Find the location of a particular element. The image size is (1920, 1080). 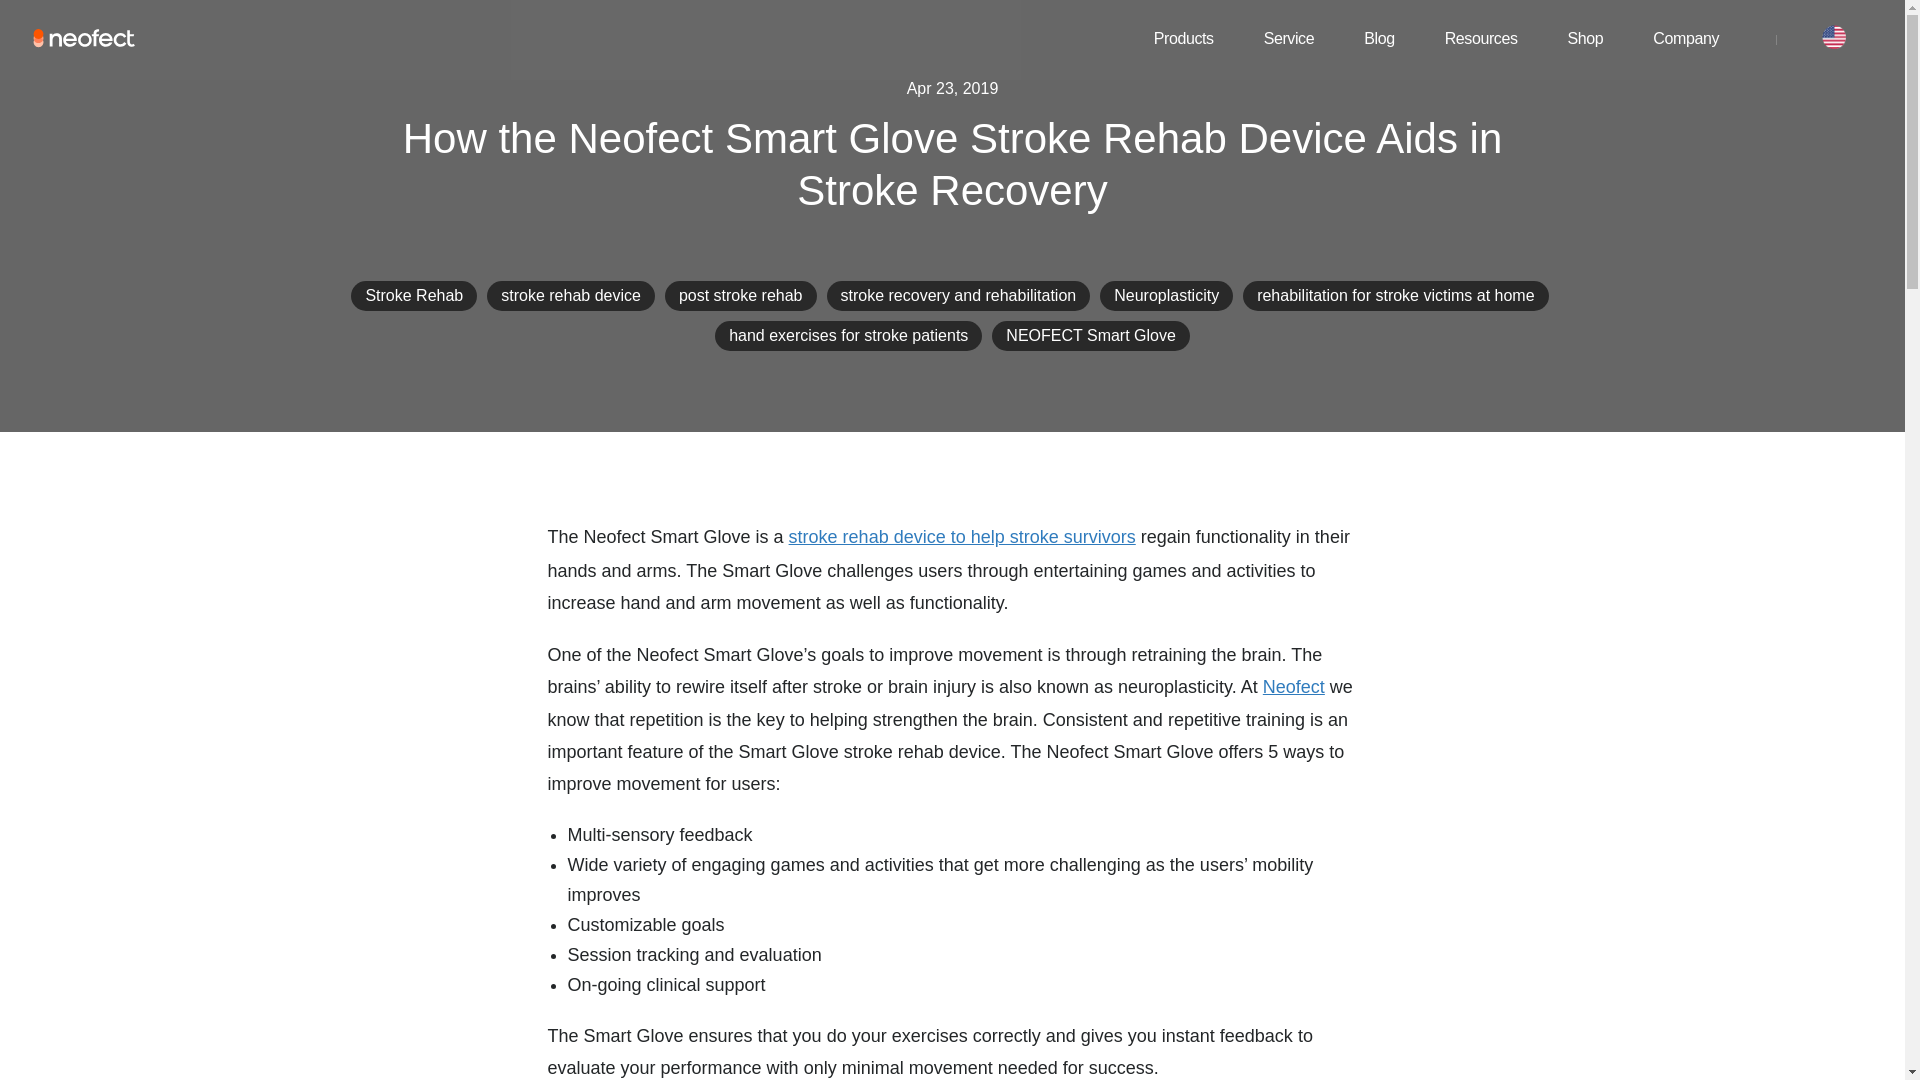

Blog is located at coordinates (1378, 38).